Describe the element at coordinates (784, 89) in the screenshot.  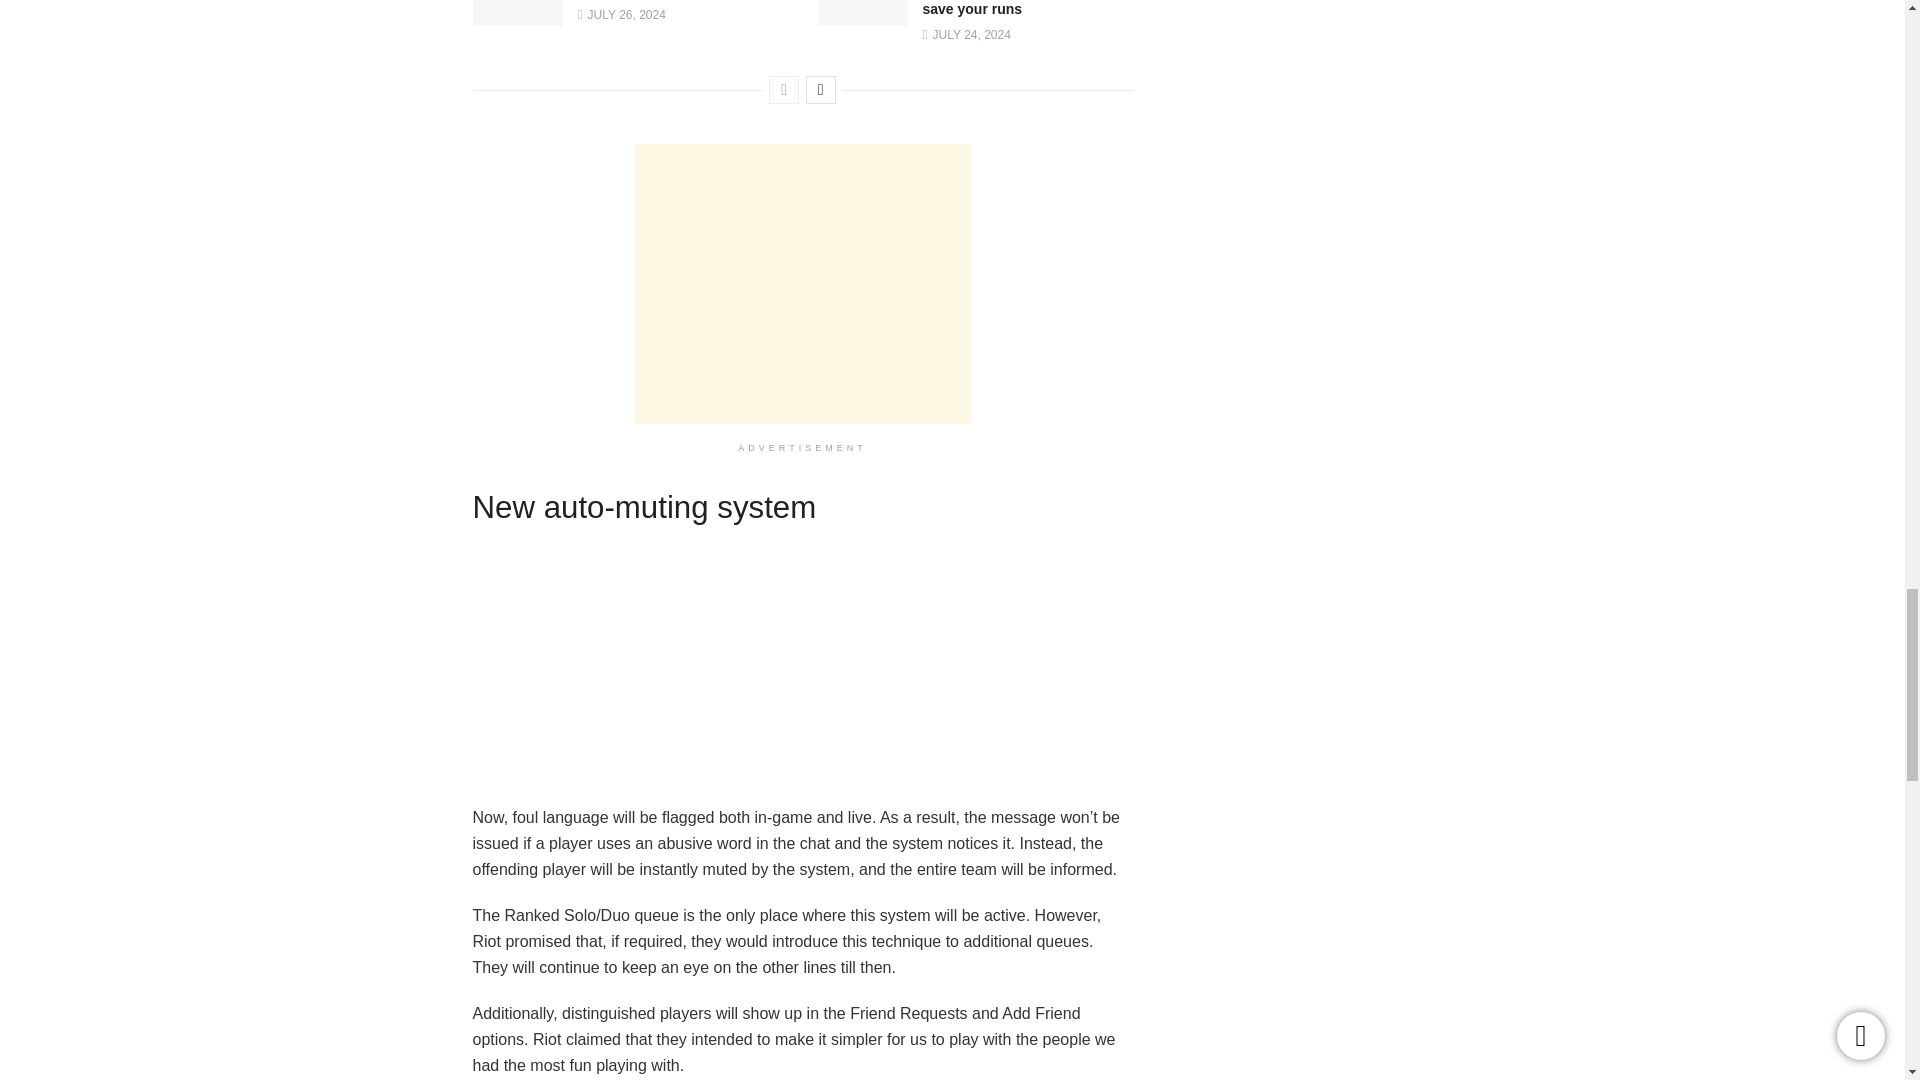
I see `Previous` at that location.